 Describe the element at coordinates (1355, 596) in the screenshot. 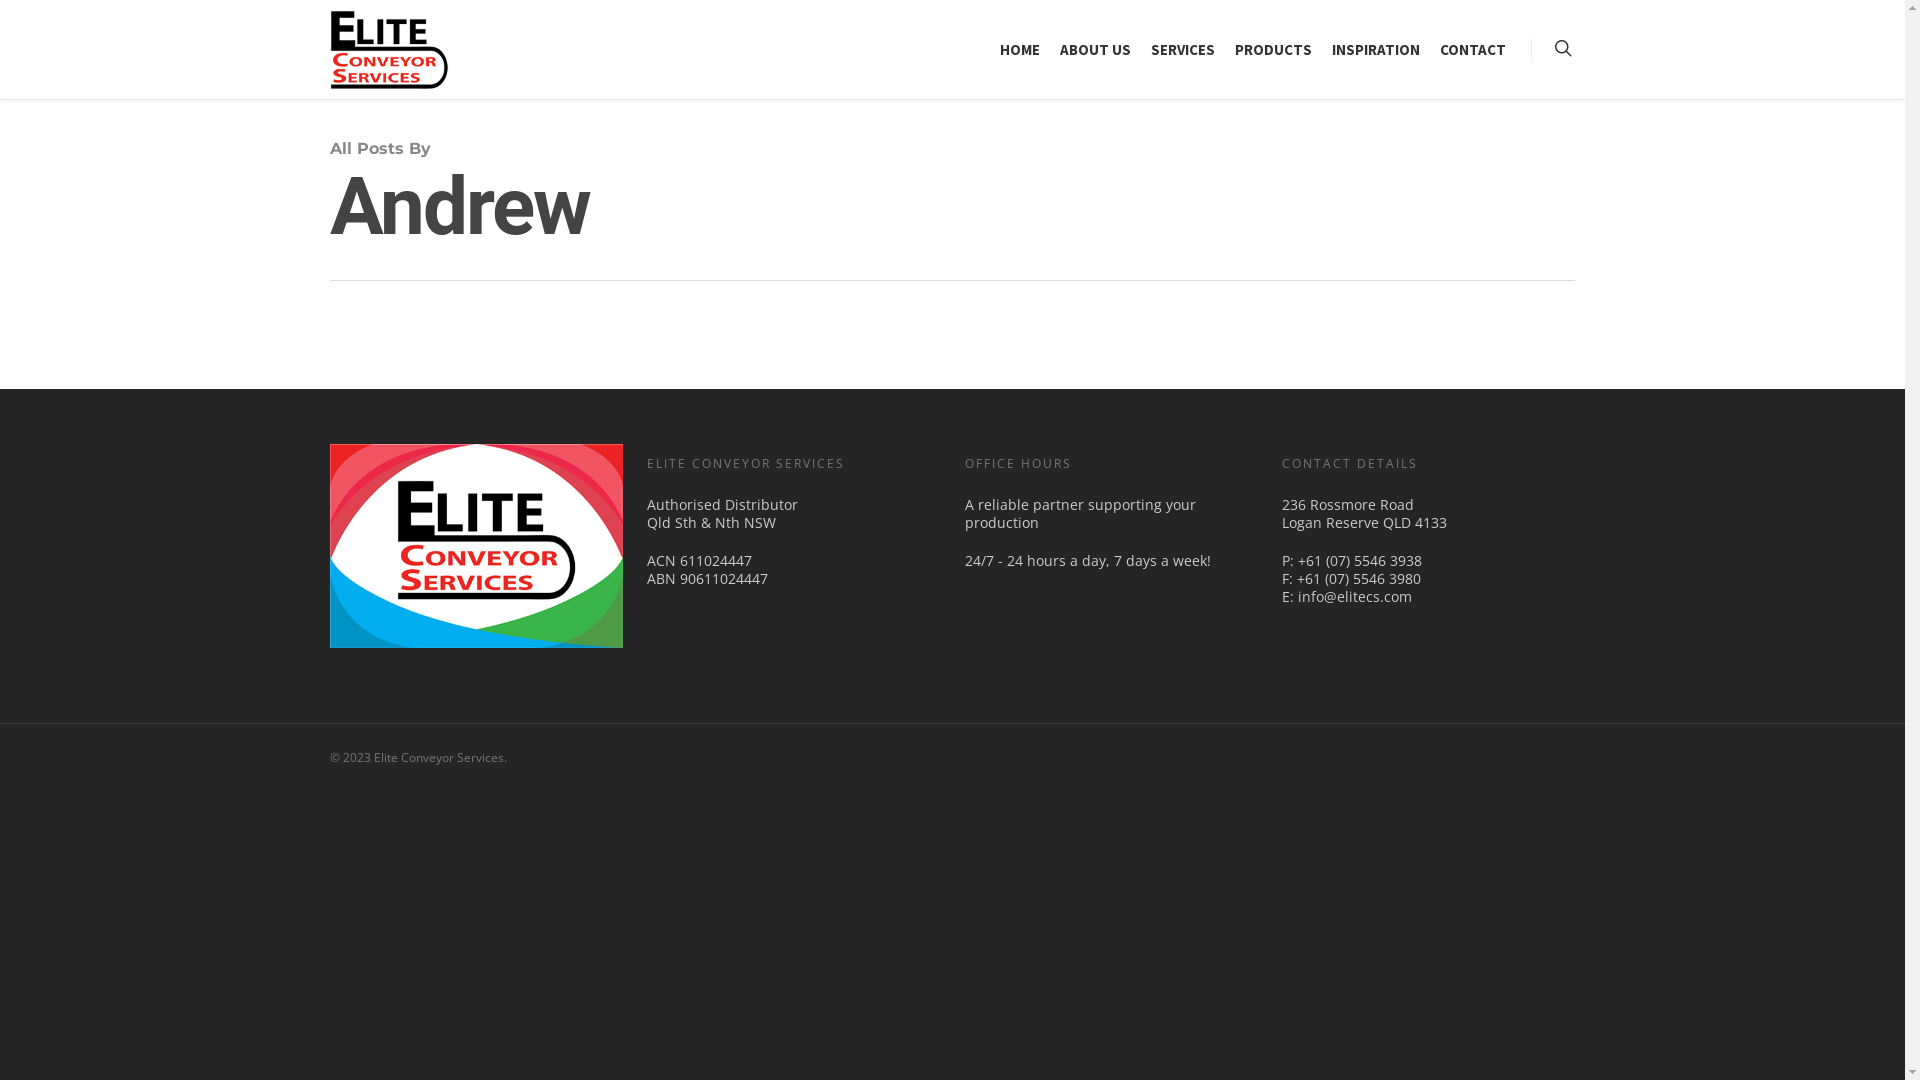

I see `info@elitecs.com` at that location.